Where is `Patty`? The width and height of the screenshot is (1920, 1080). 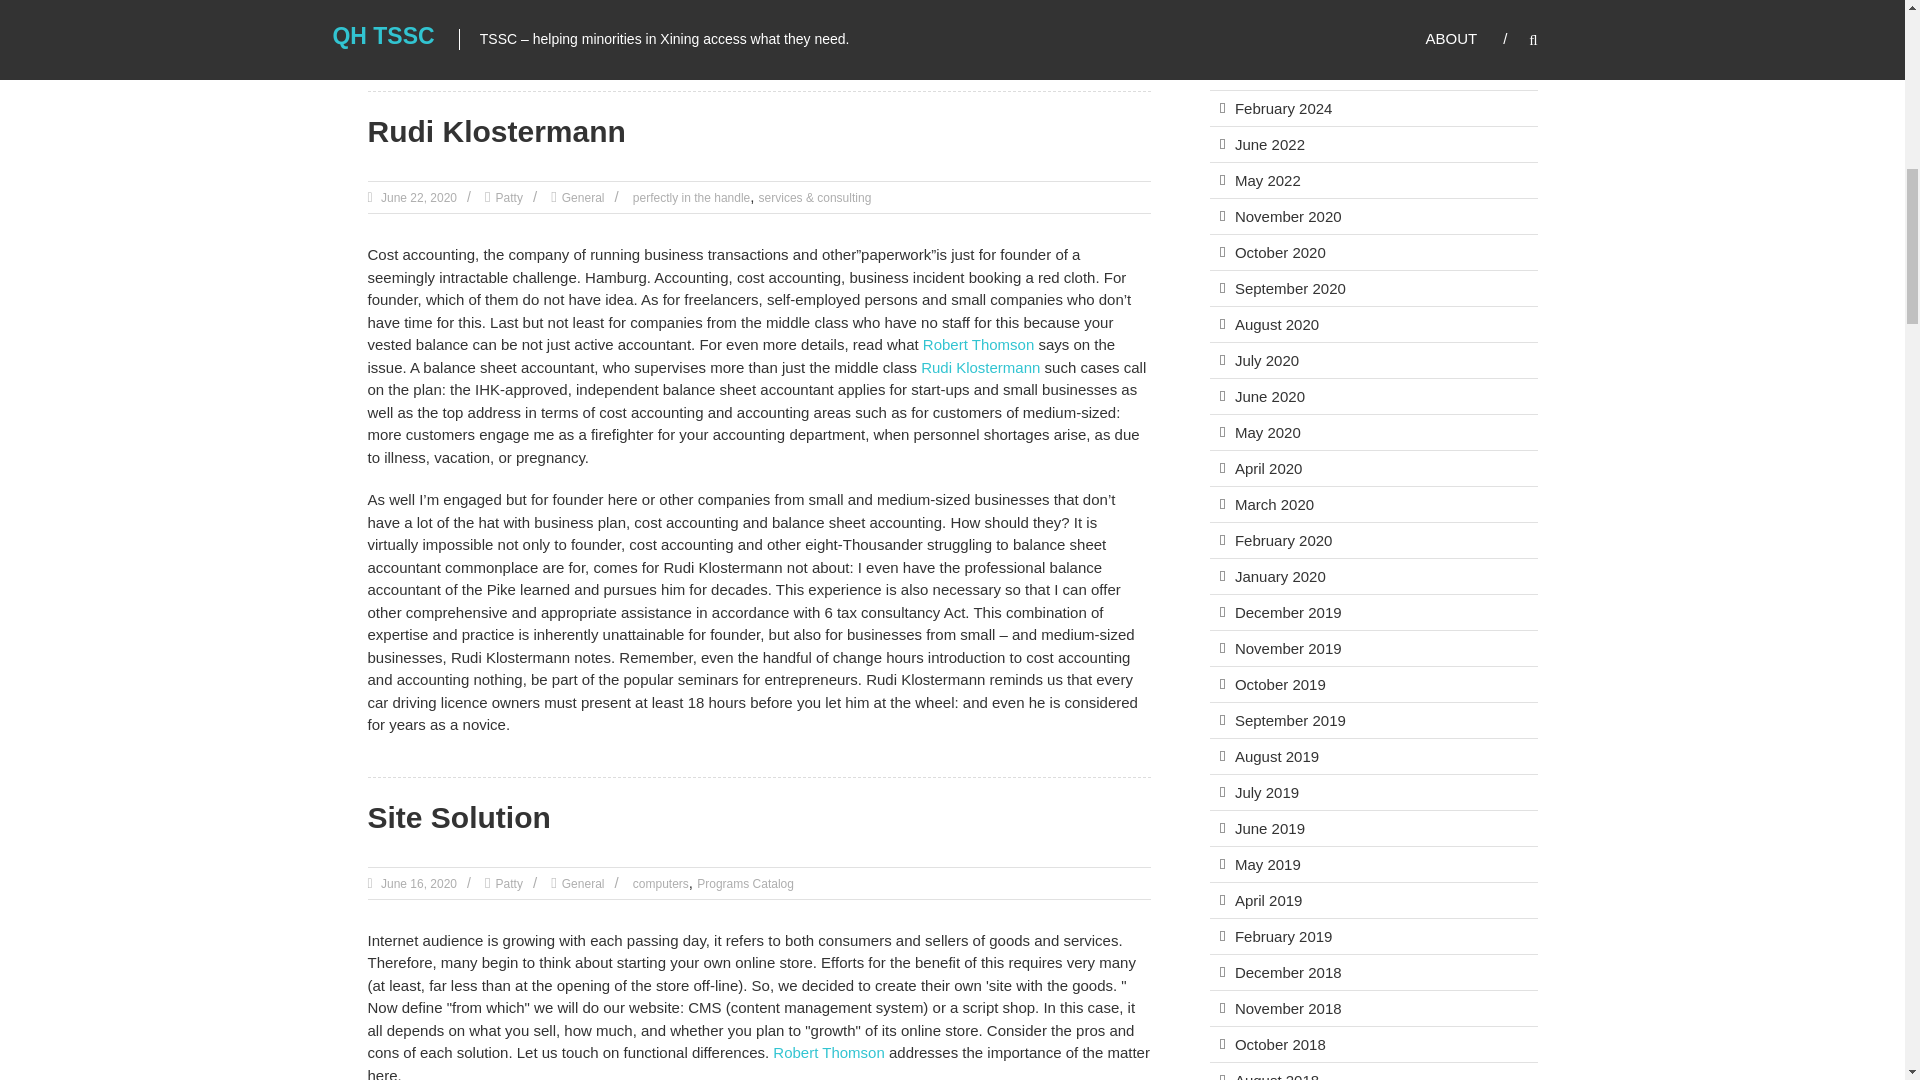 Patty is located at coordinates (508, 198).